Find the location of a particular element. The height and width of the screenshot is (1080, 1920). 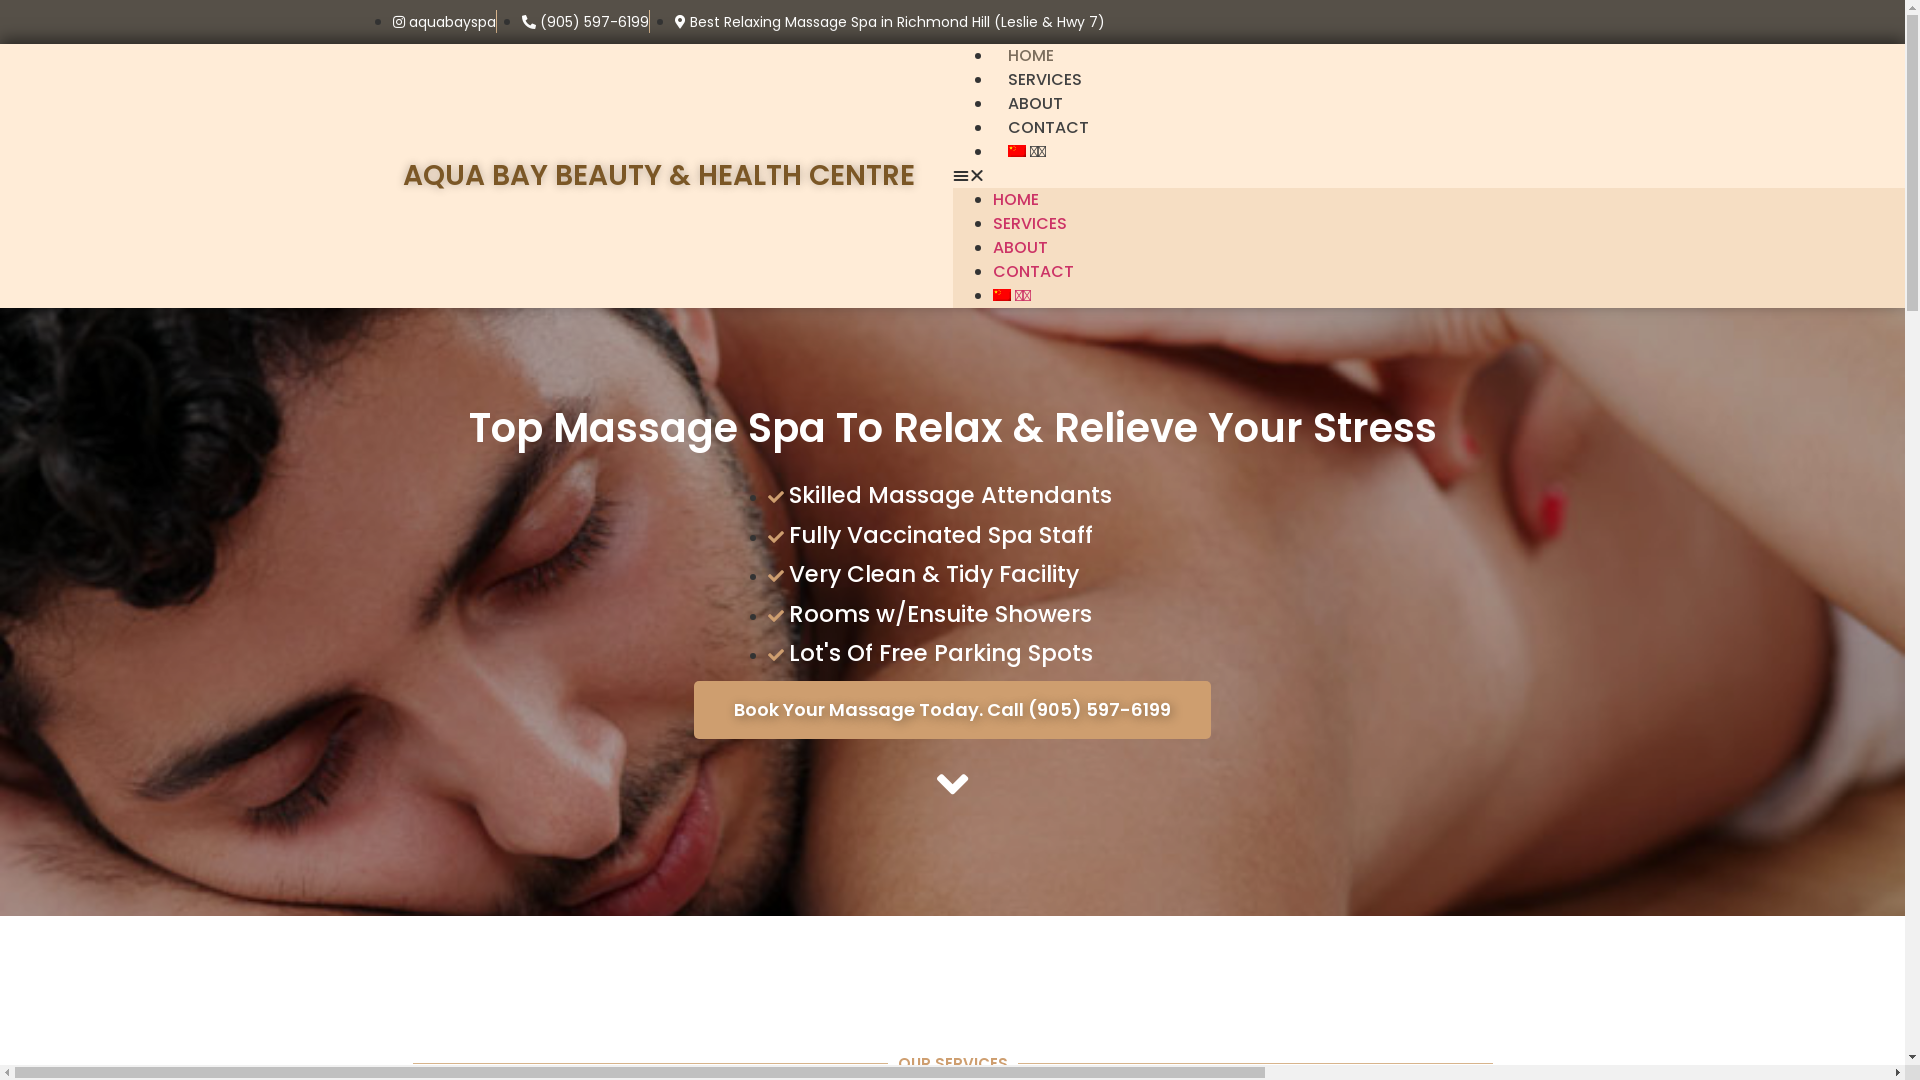

Best Relaxing Massage Spa in Richmond Hill (Leslie & Hwy 7) is located at coordinates (889, 22).